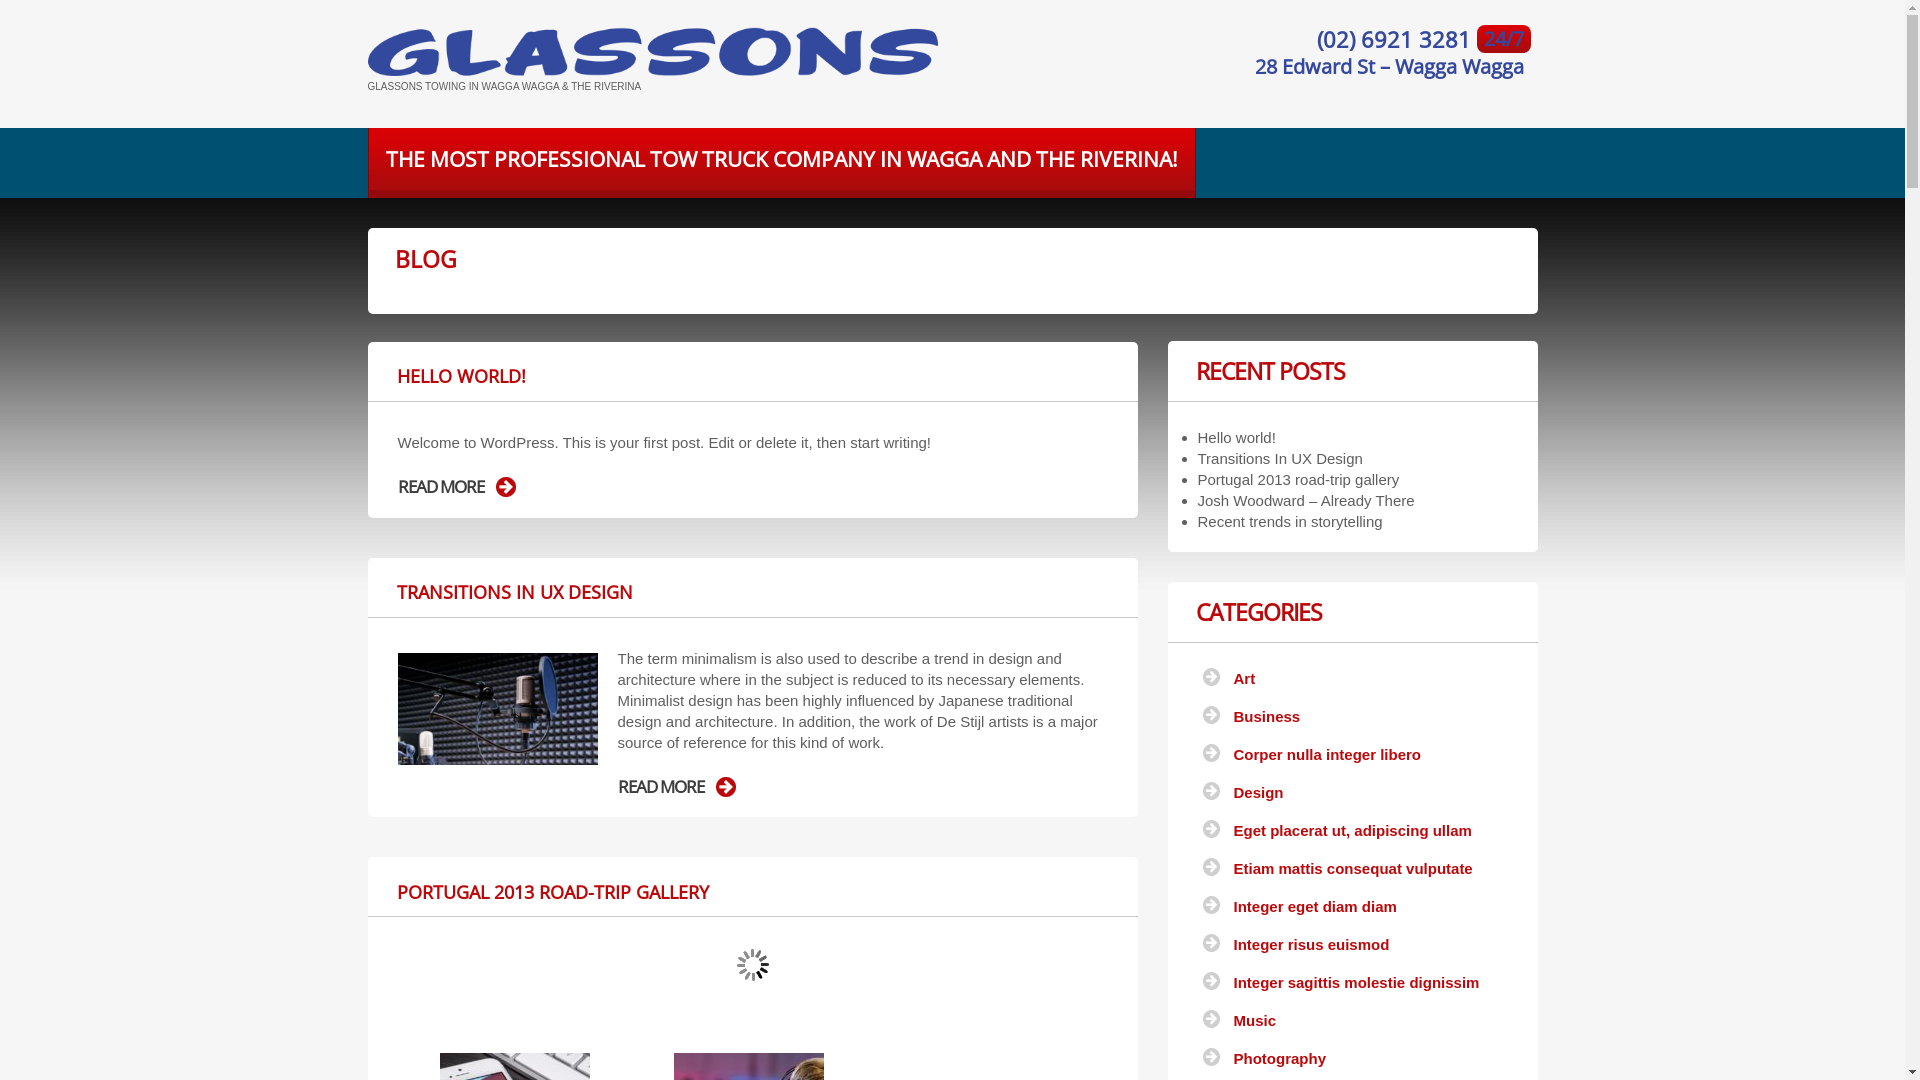 This screenshot has width=1920, height=1080. I want to click on (02) 6921 3281, so click(1396, 39).